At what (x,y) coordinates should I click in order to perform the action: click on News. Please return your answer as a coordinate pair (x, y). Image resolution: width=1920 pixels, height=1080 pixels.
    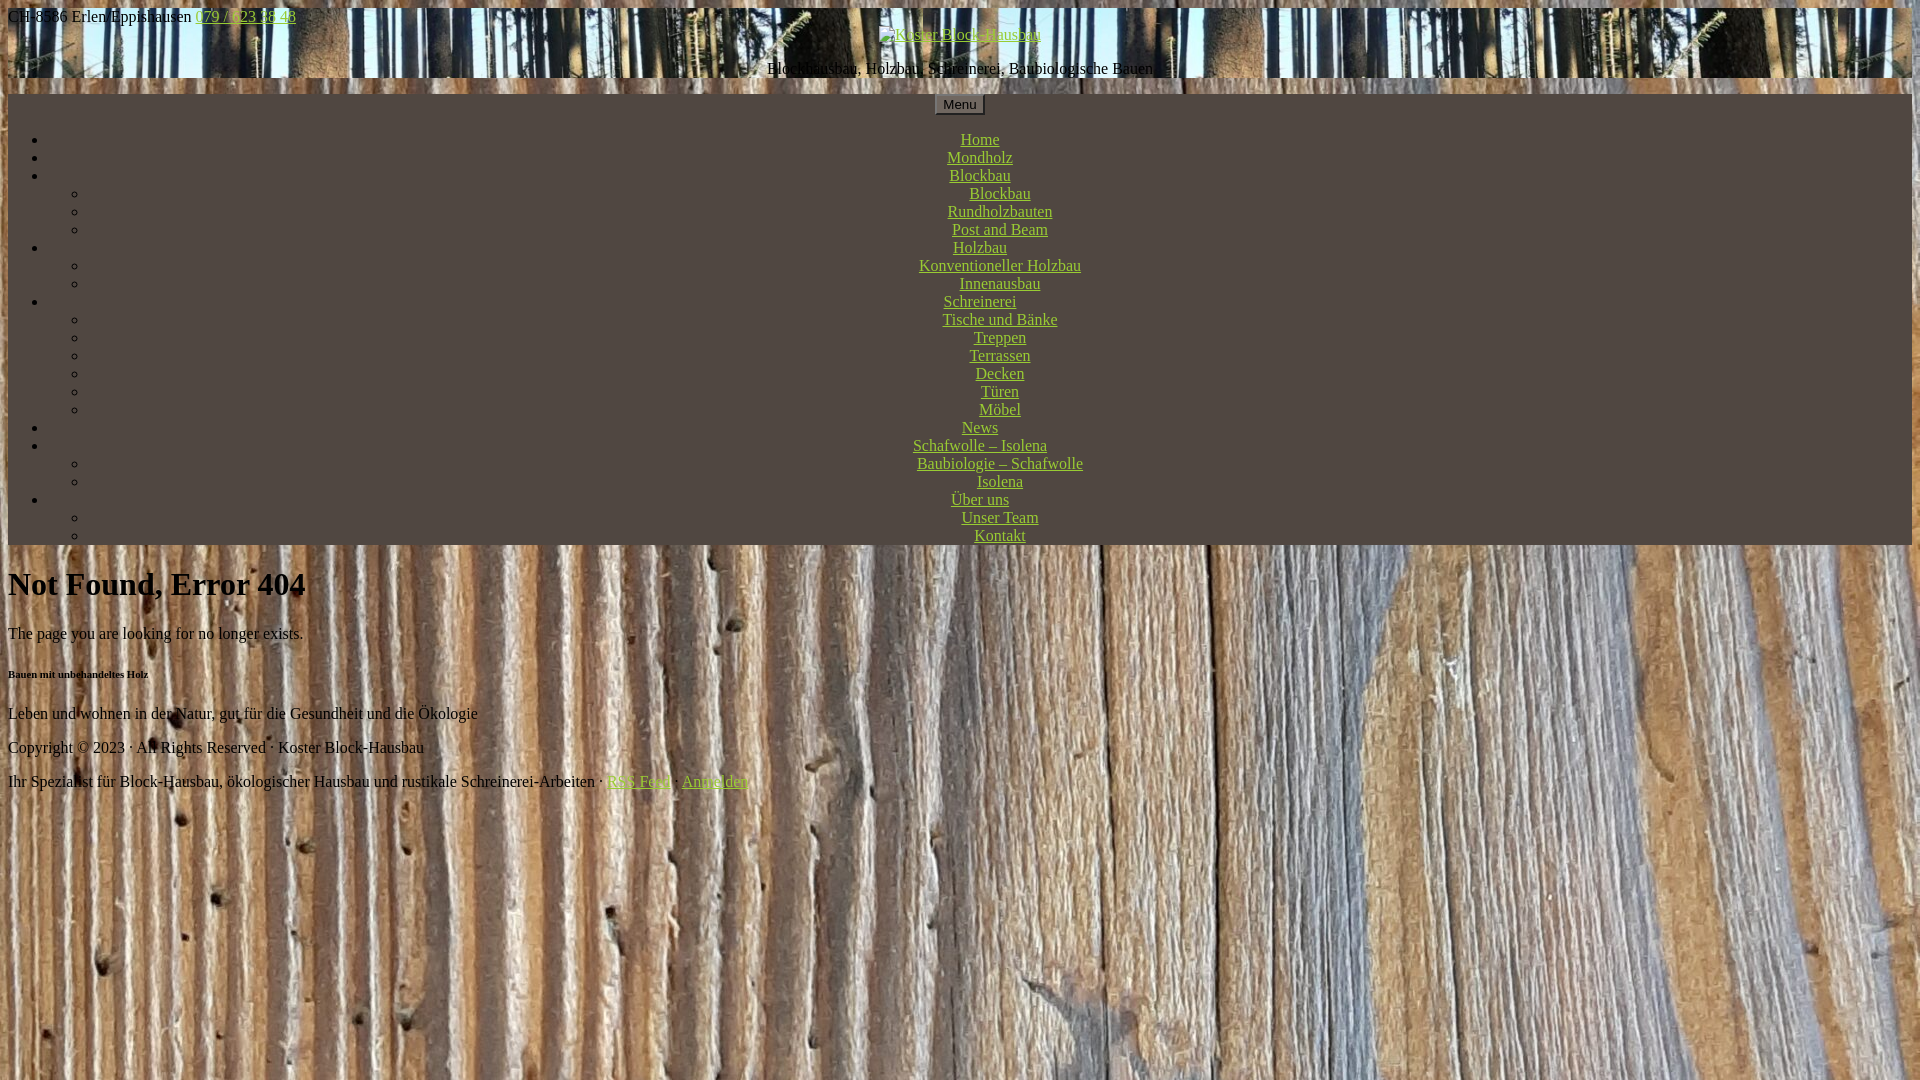
    Looking at the image, I should click on (980, 428).